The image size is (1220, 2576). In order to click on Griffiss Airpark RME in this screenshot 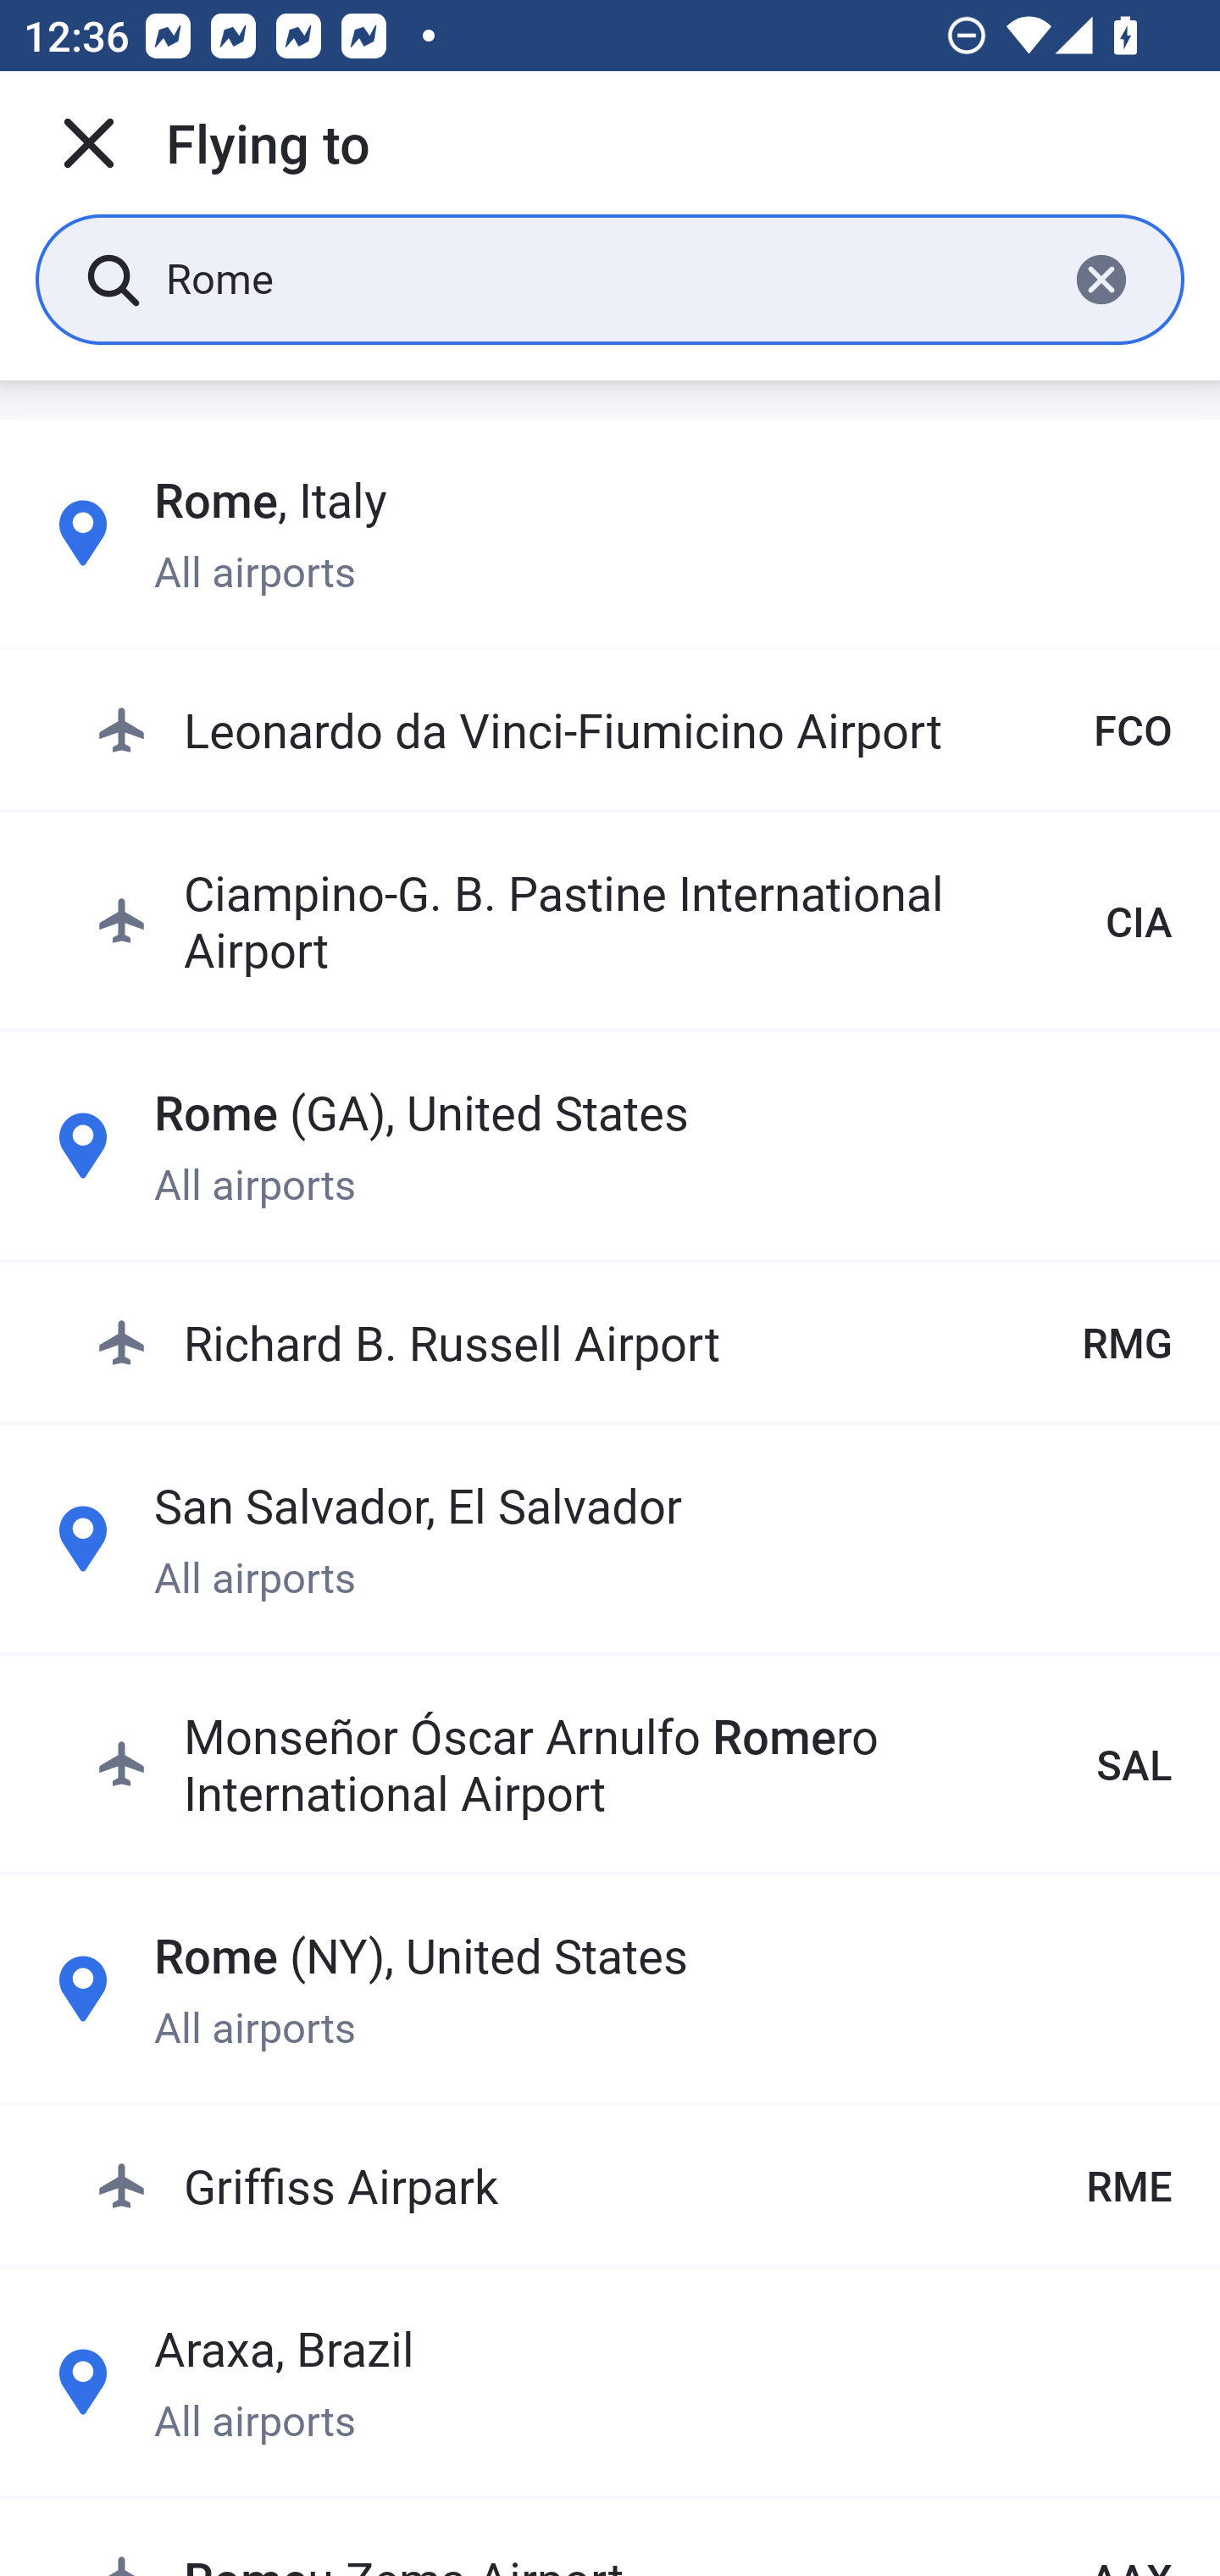, I will do `click(634, 2185)`.